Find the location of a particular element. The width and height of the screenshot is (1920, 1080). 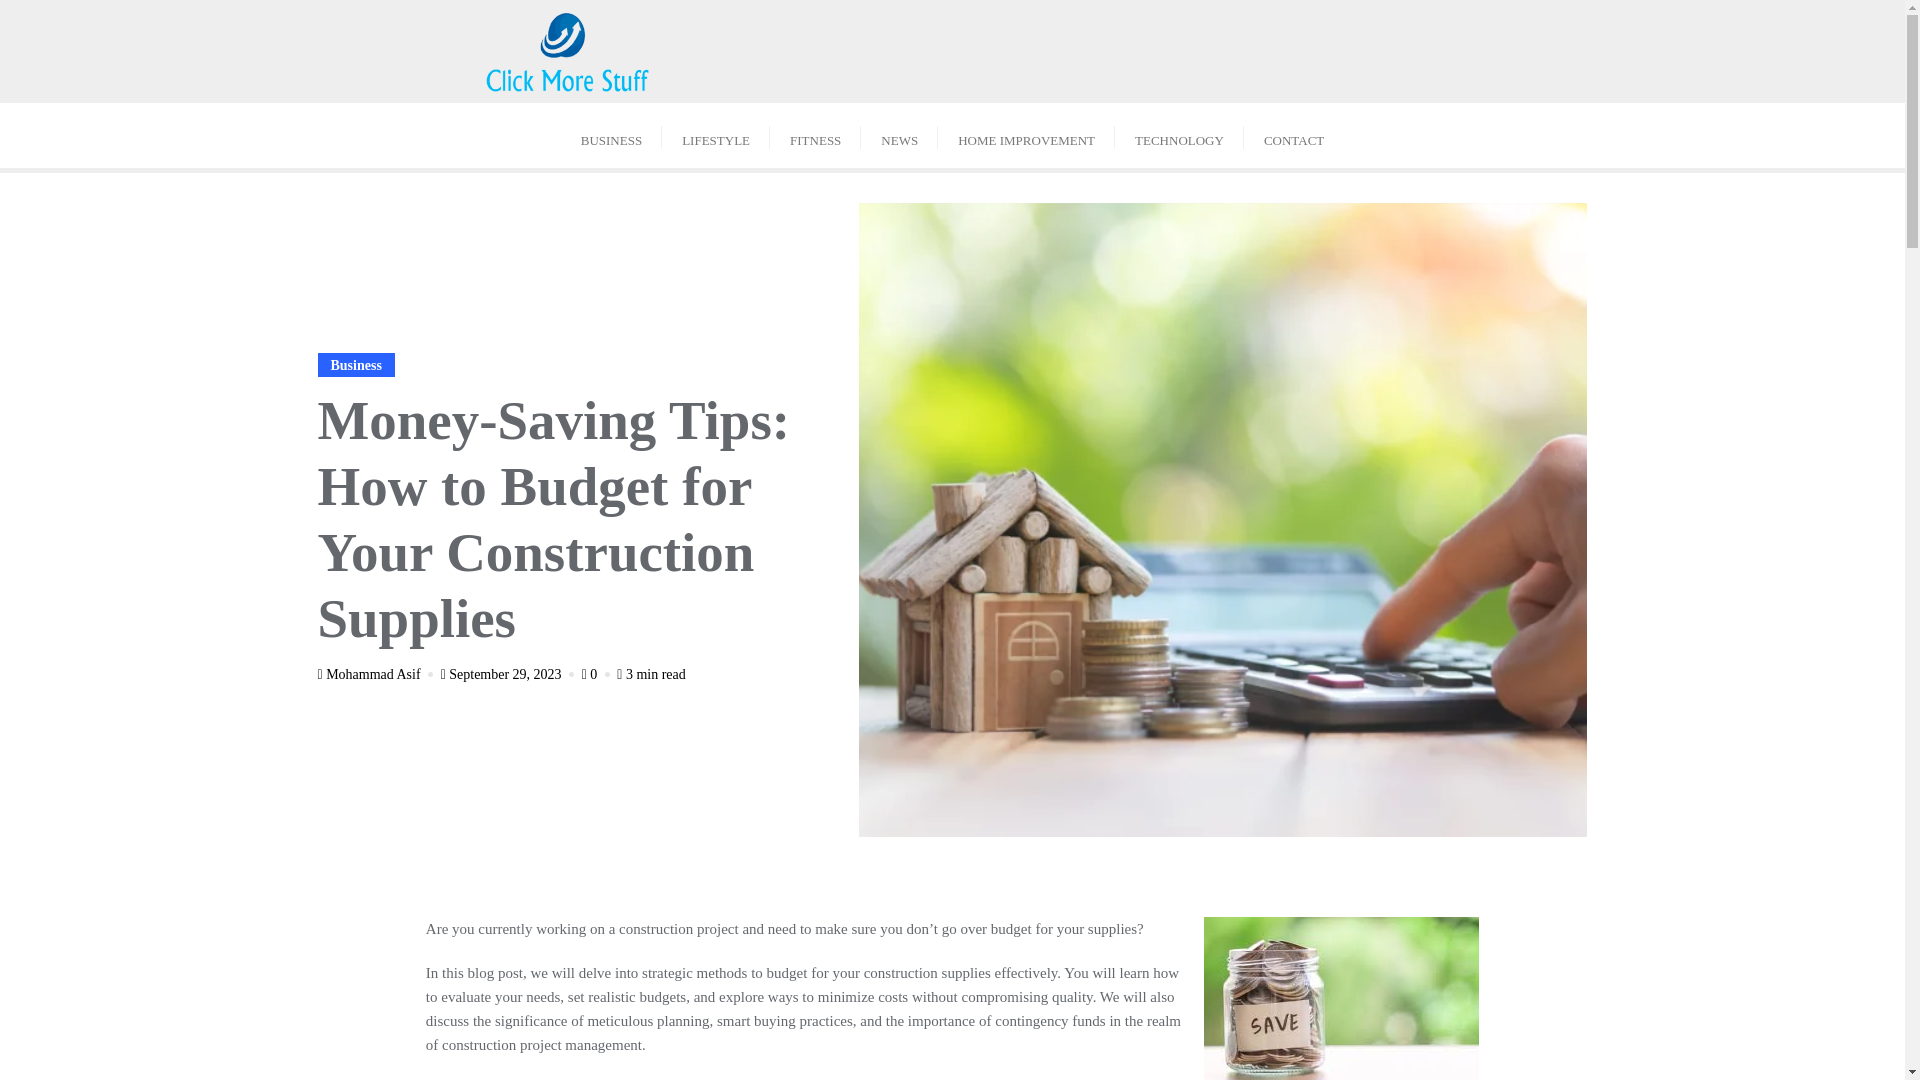

TECHNOLOGY is located at coordinates (1180, 135).